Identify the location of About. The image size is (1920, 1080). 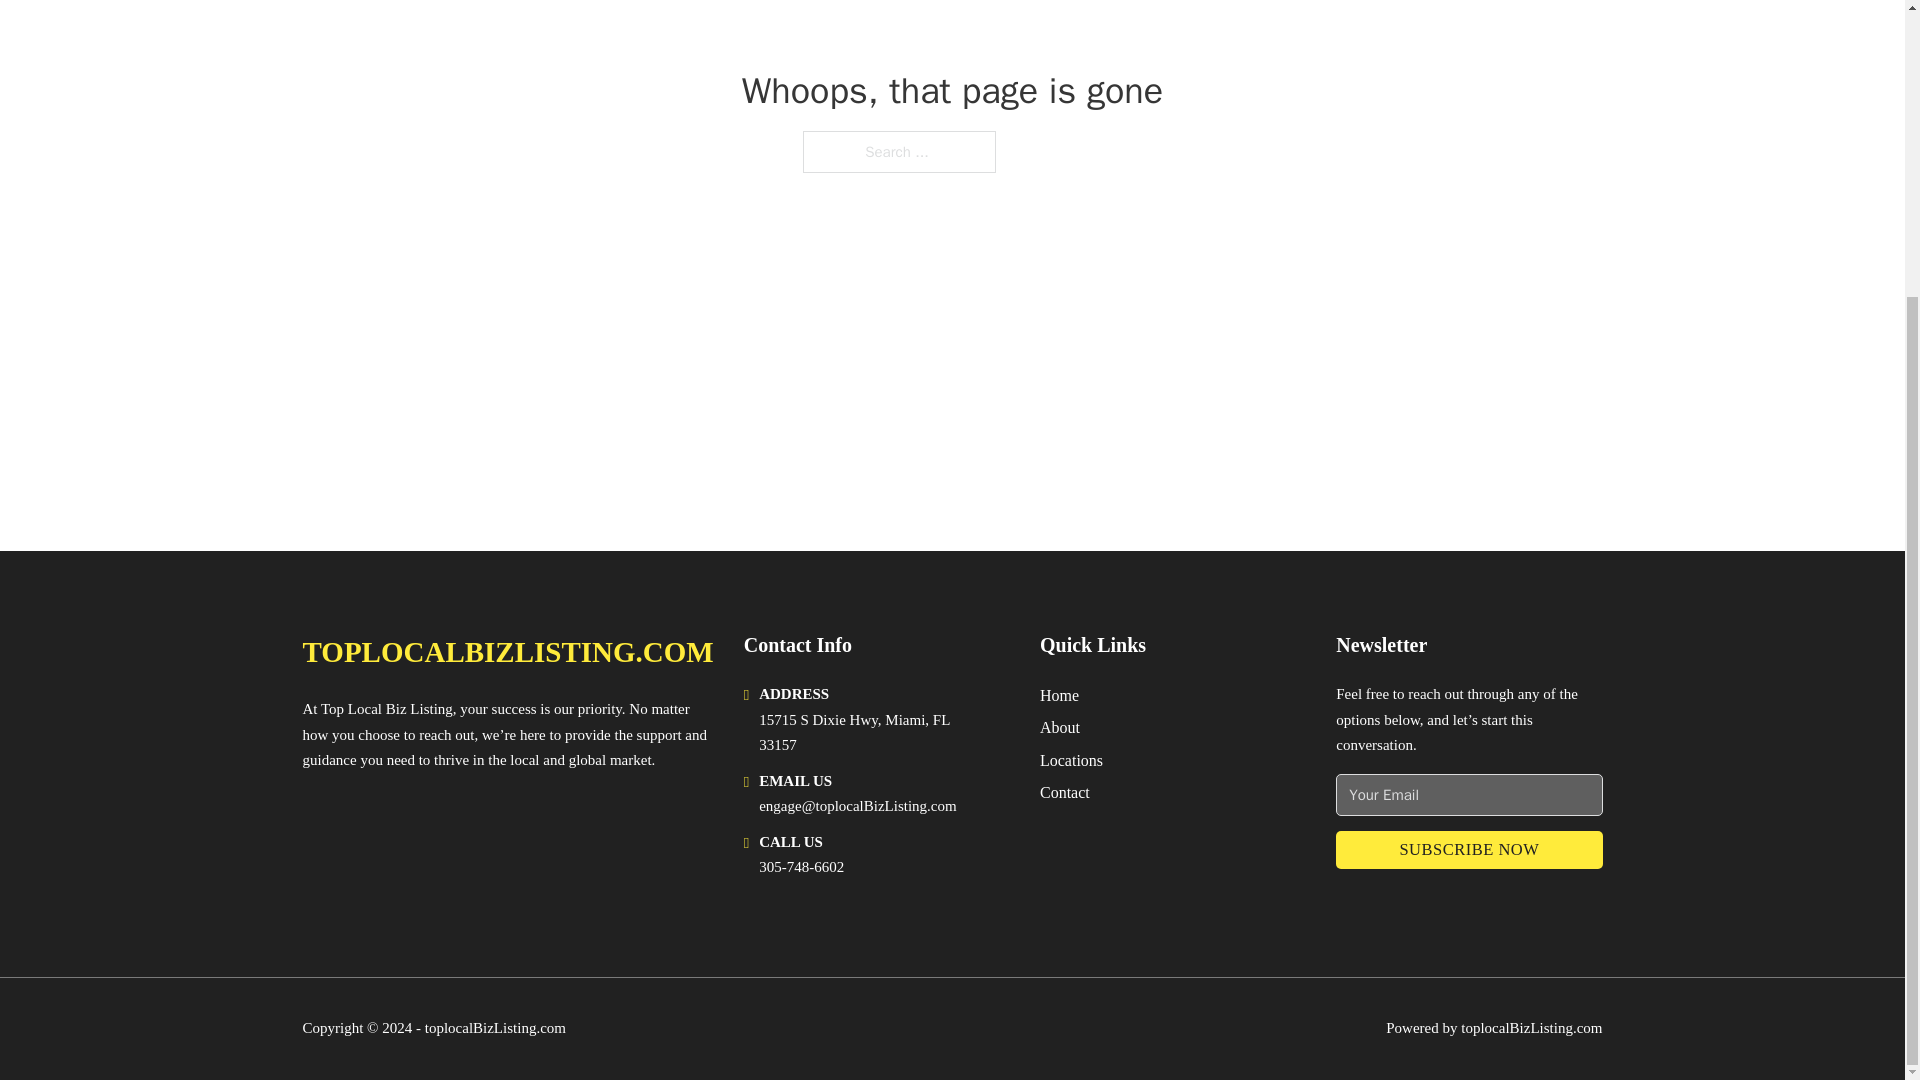
(1060, 726).